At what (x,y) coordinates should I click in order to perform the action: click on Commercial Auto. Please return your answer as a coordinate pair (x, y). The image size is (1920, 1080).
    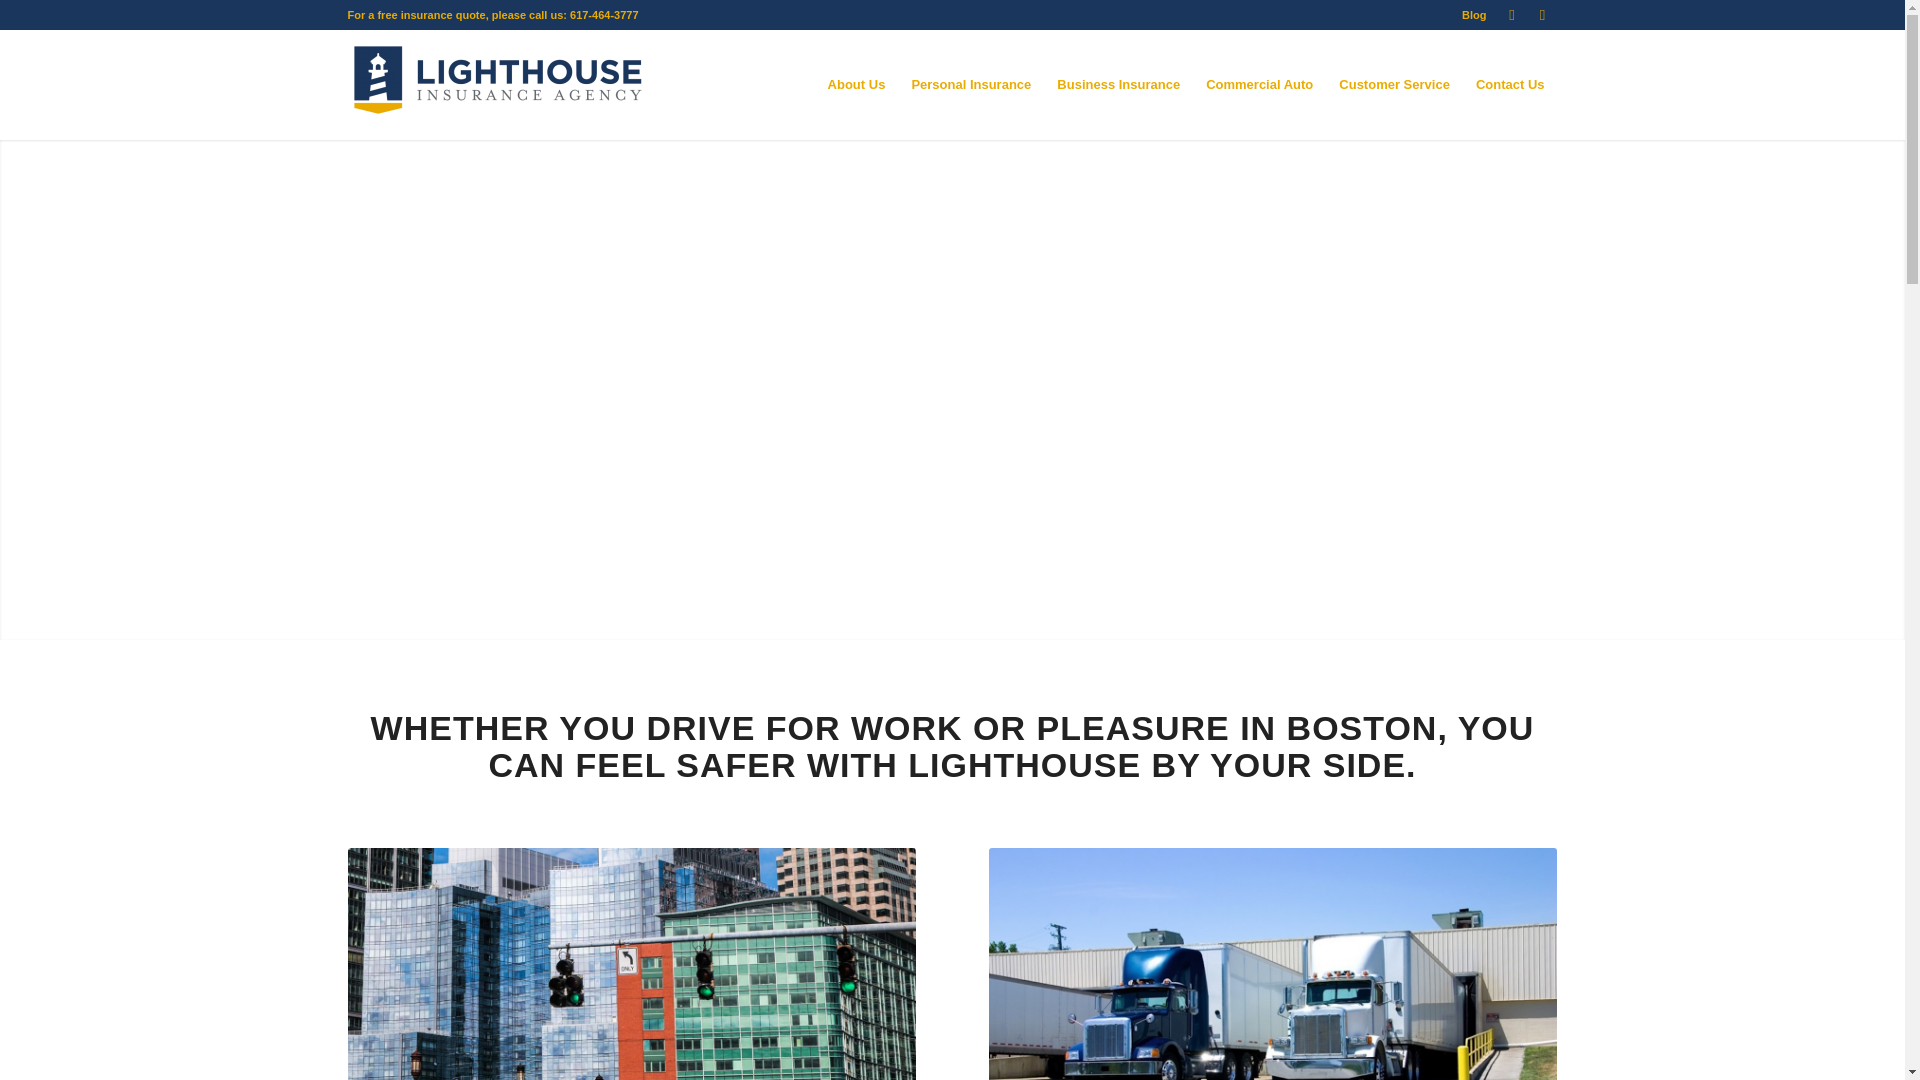
    Looking at the image, I should click on (1259, 84).